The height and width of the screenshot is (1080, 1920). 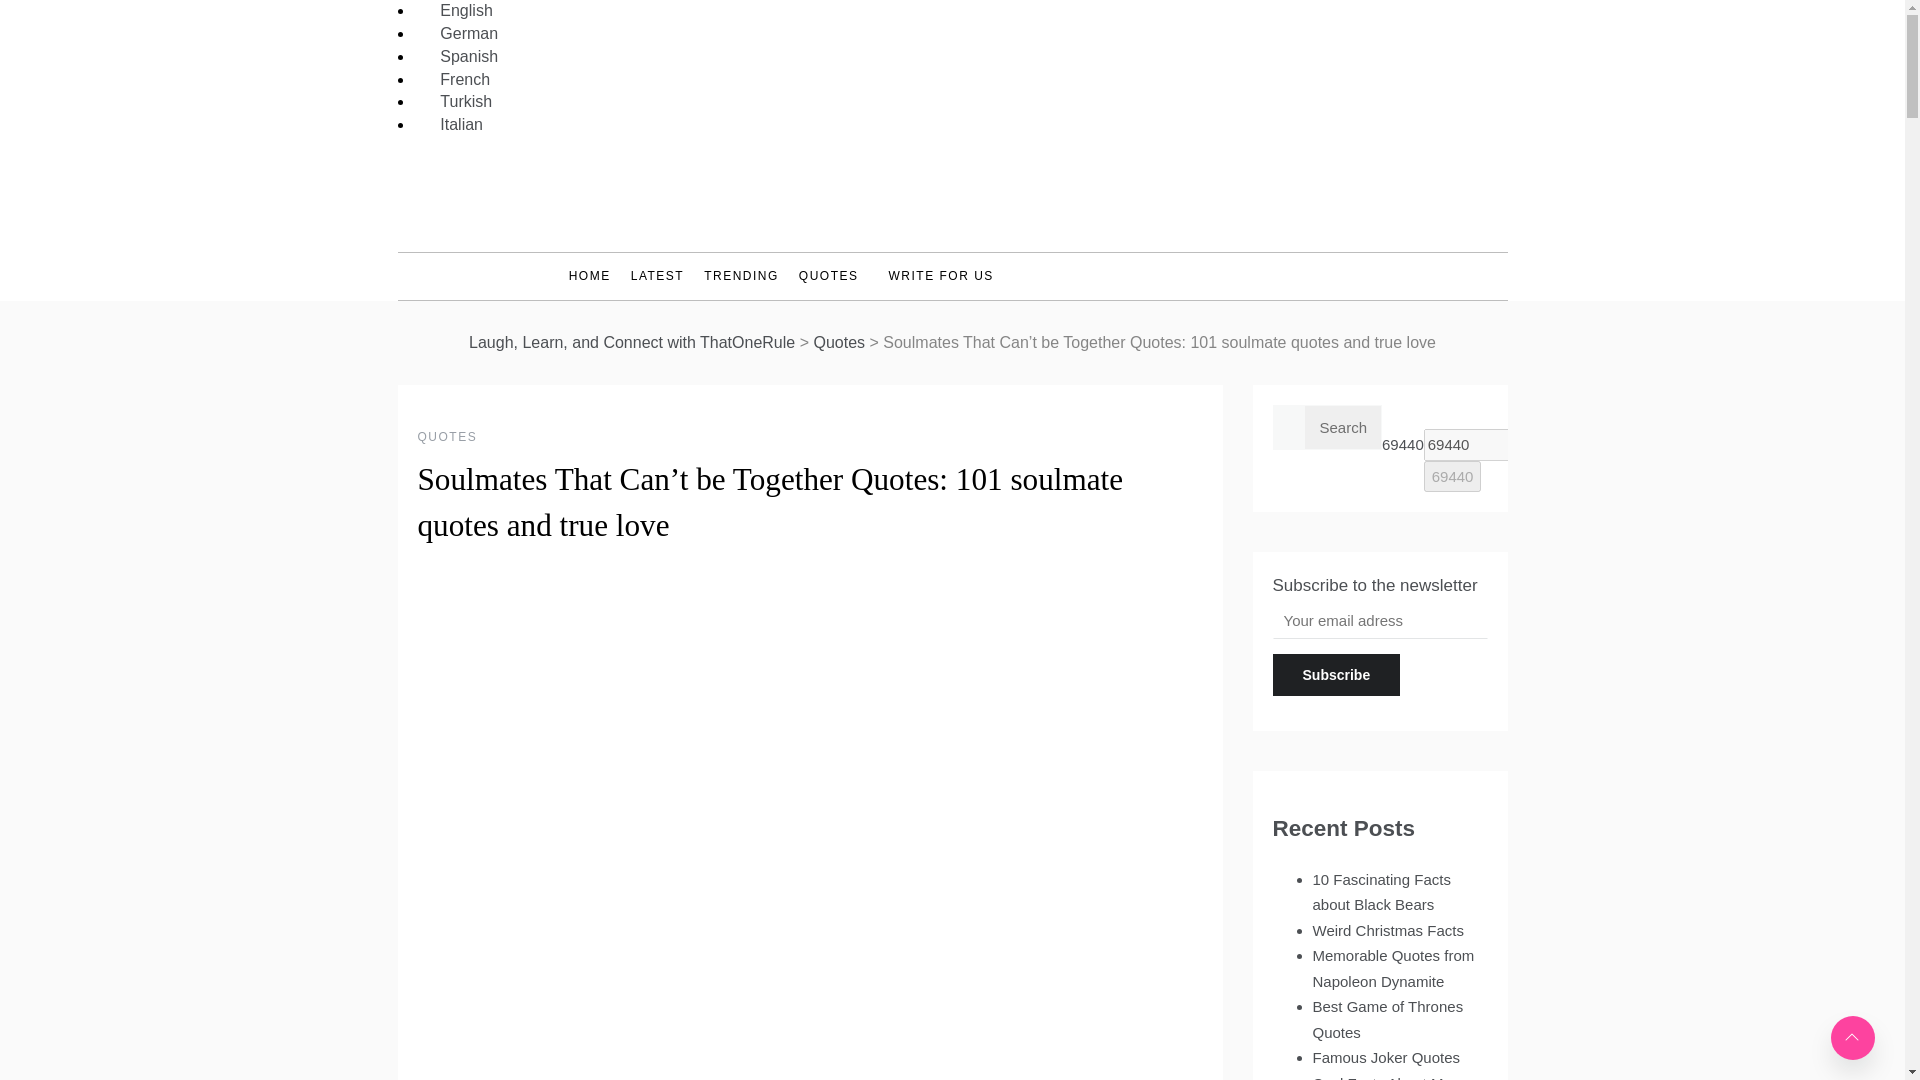 I want to click on HOME, so click(x=594, y=276).